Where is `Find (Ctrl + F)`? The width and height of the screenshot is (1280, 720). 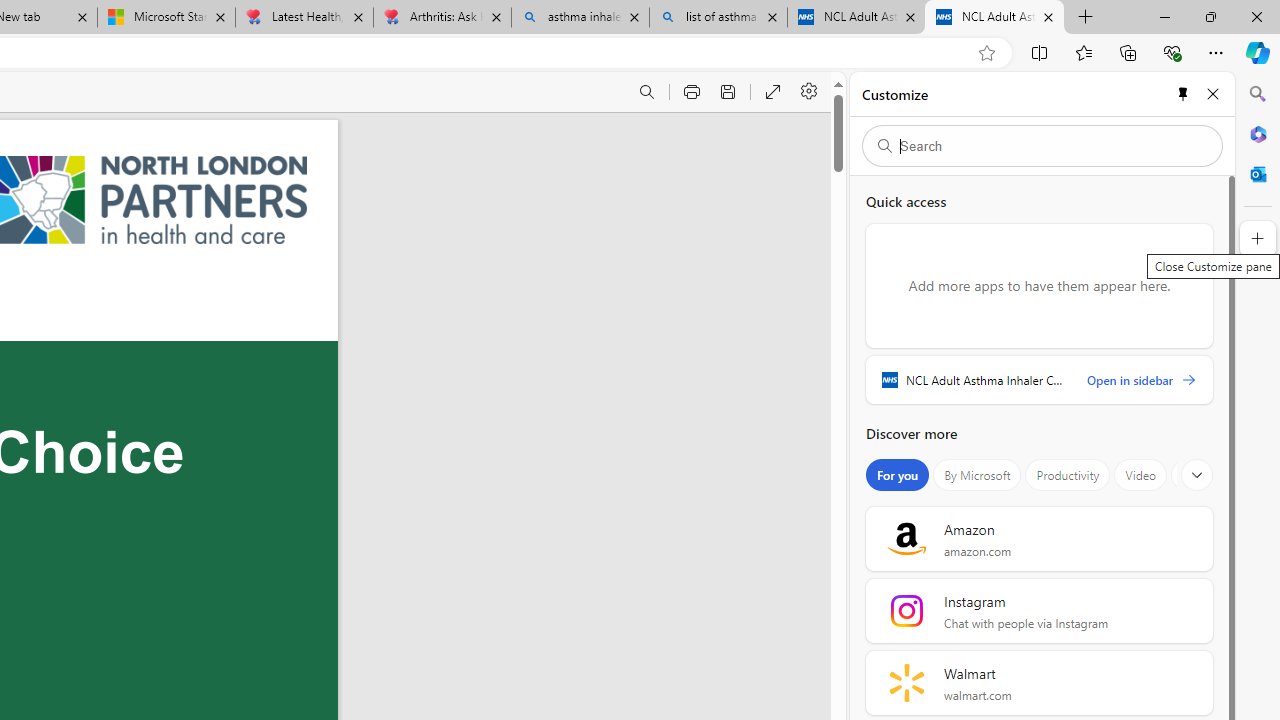 Find (Ctrl + F) is located at coordinates (646, 92).